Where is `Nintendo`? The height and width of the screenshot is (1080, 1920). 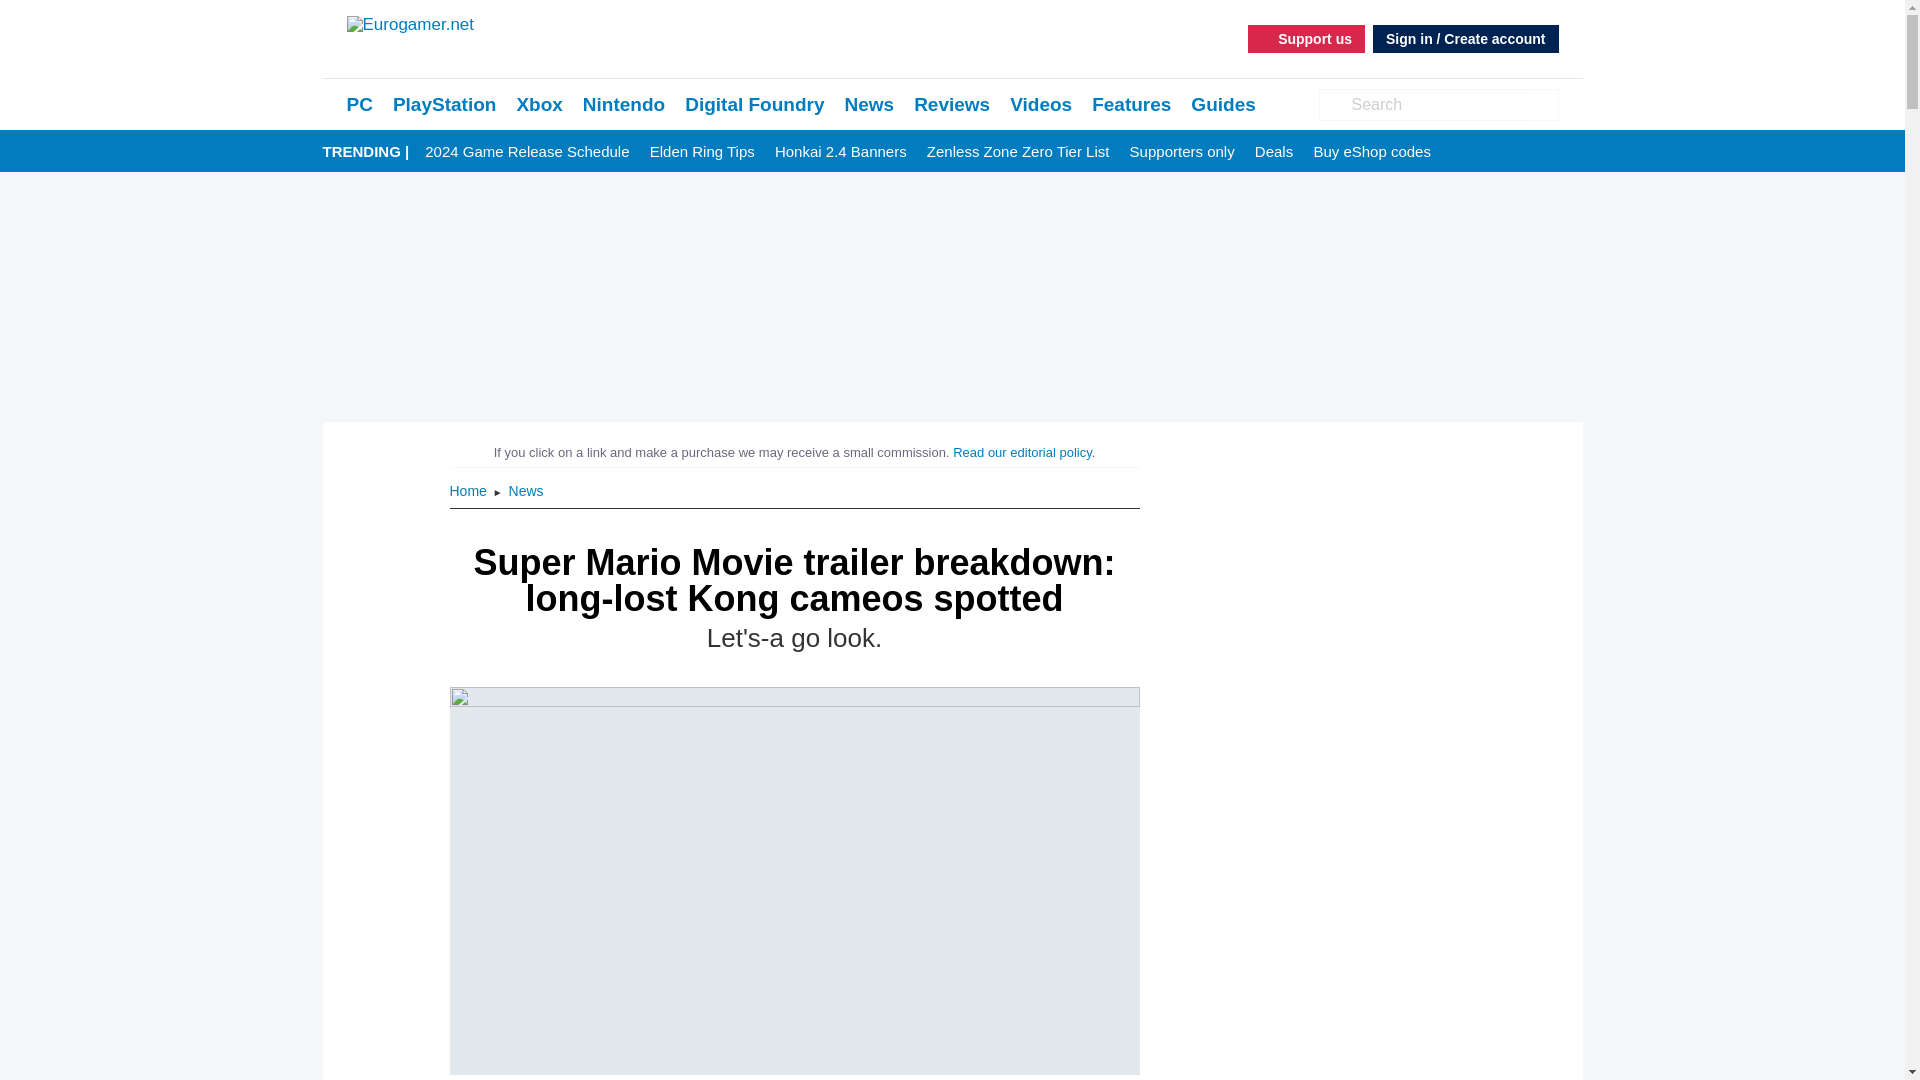 Nintendo is located at coordinates (624, 104).